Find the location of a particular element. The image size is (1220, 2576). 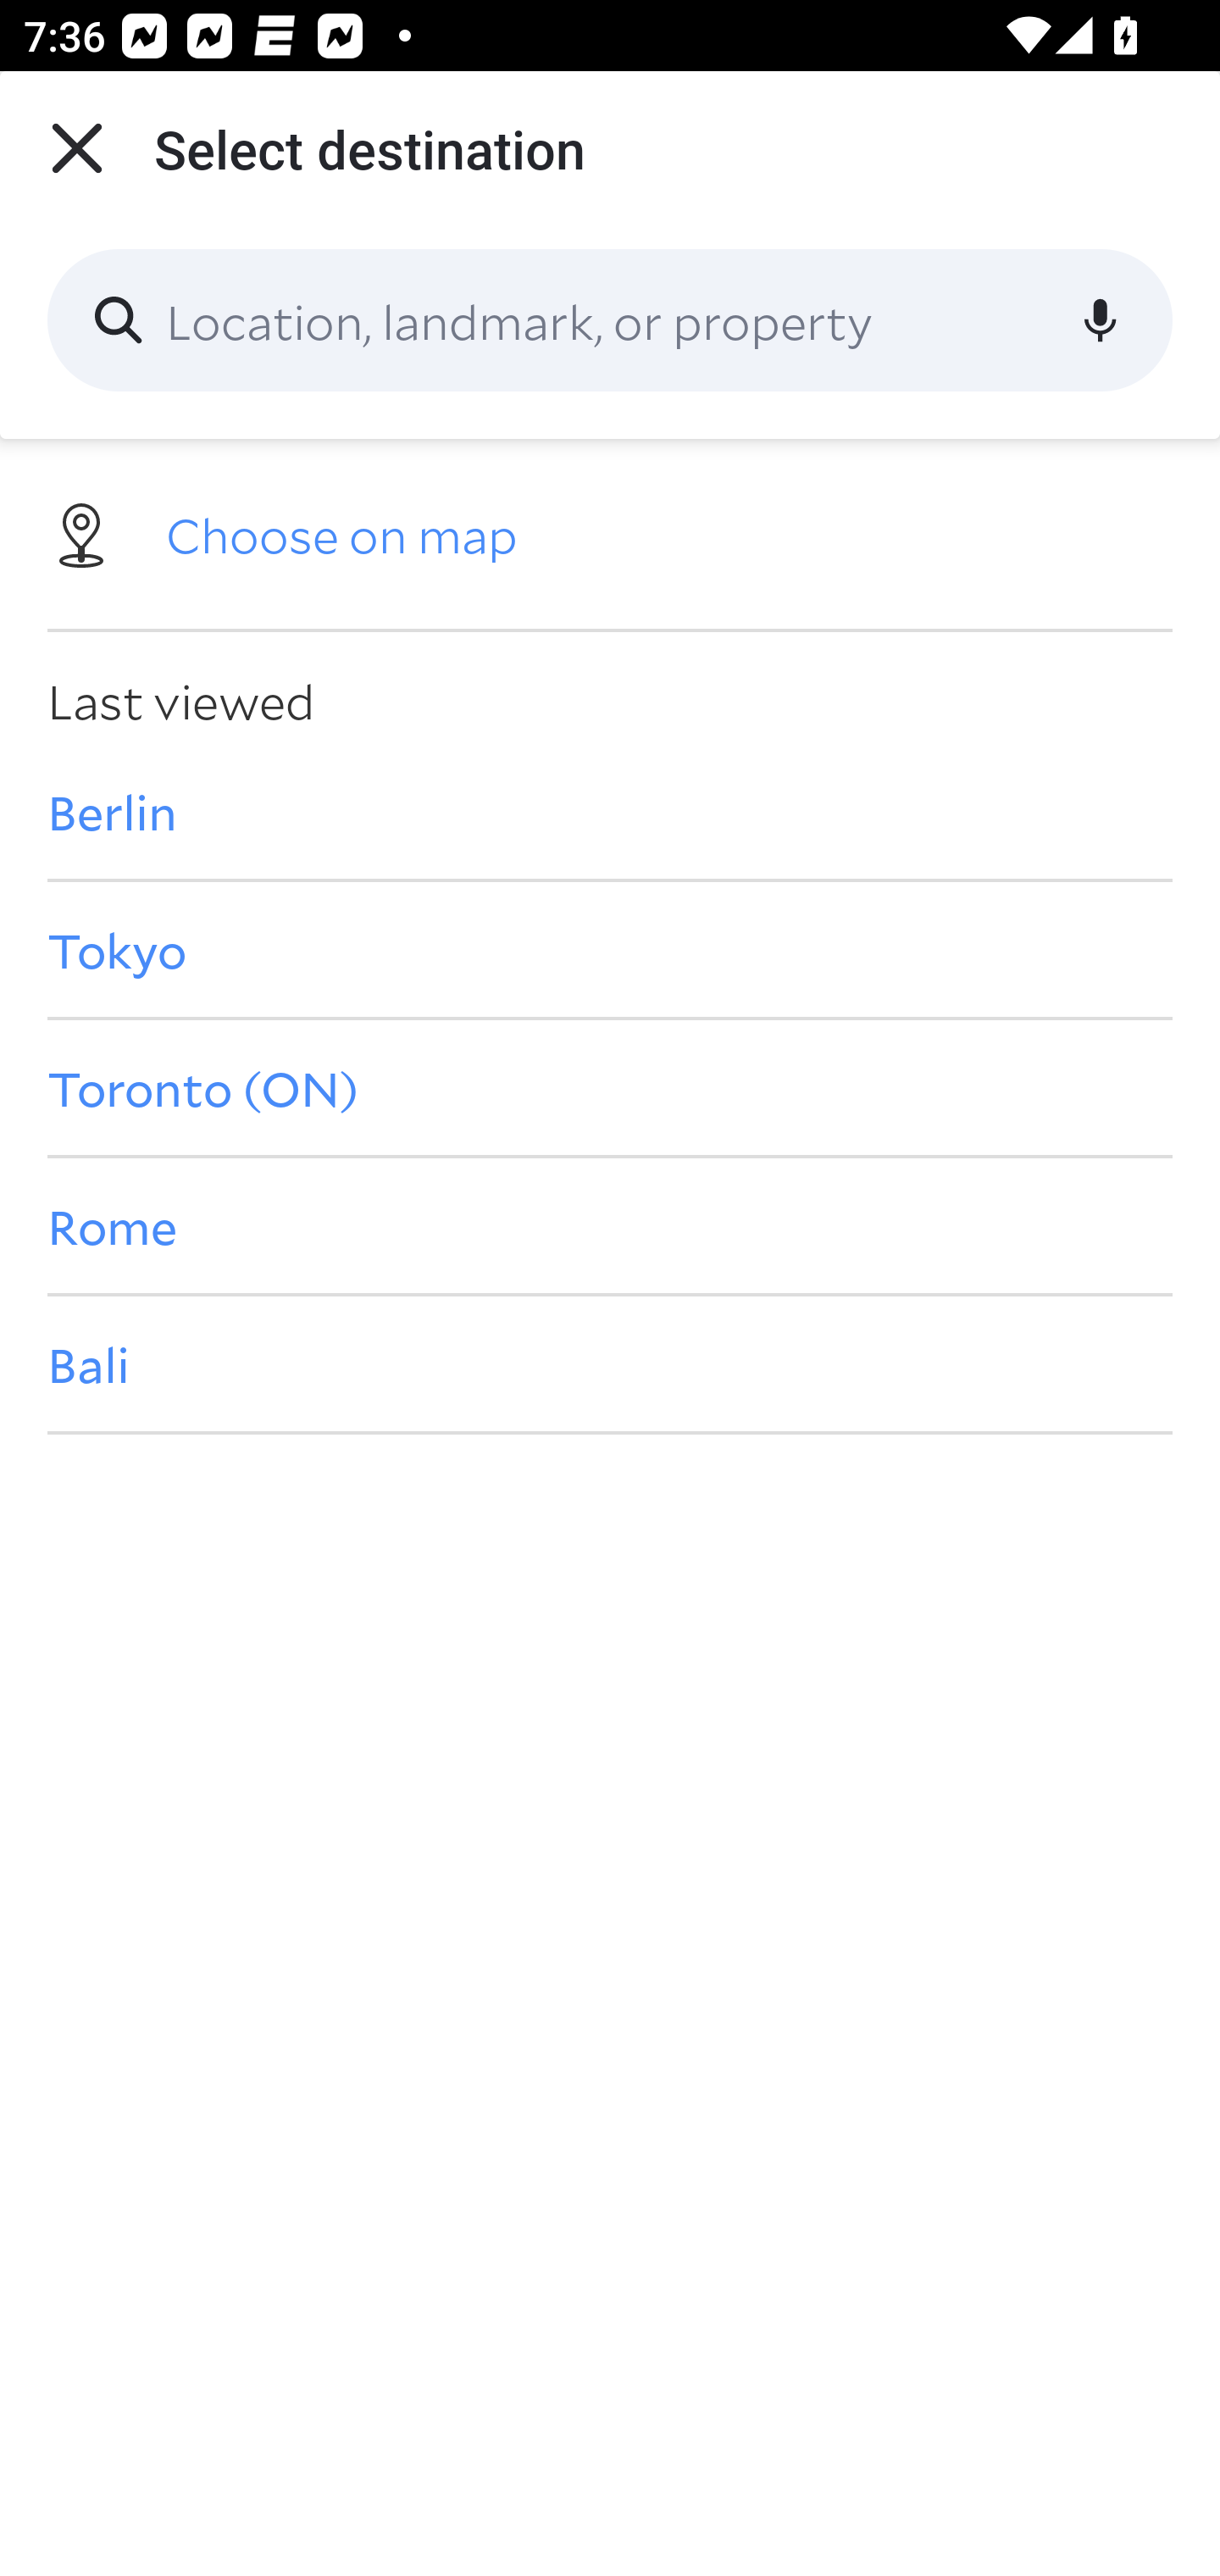

Toronto (ON) is located at coordinates (610, 1086).